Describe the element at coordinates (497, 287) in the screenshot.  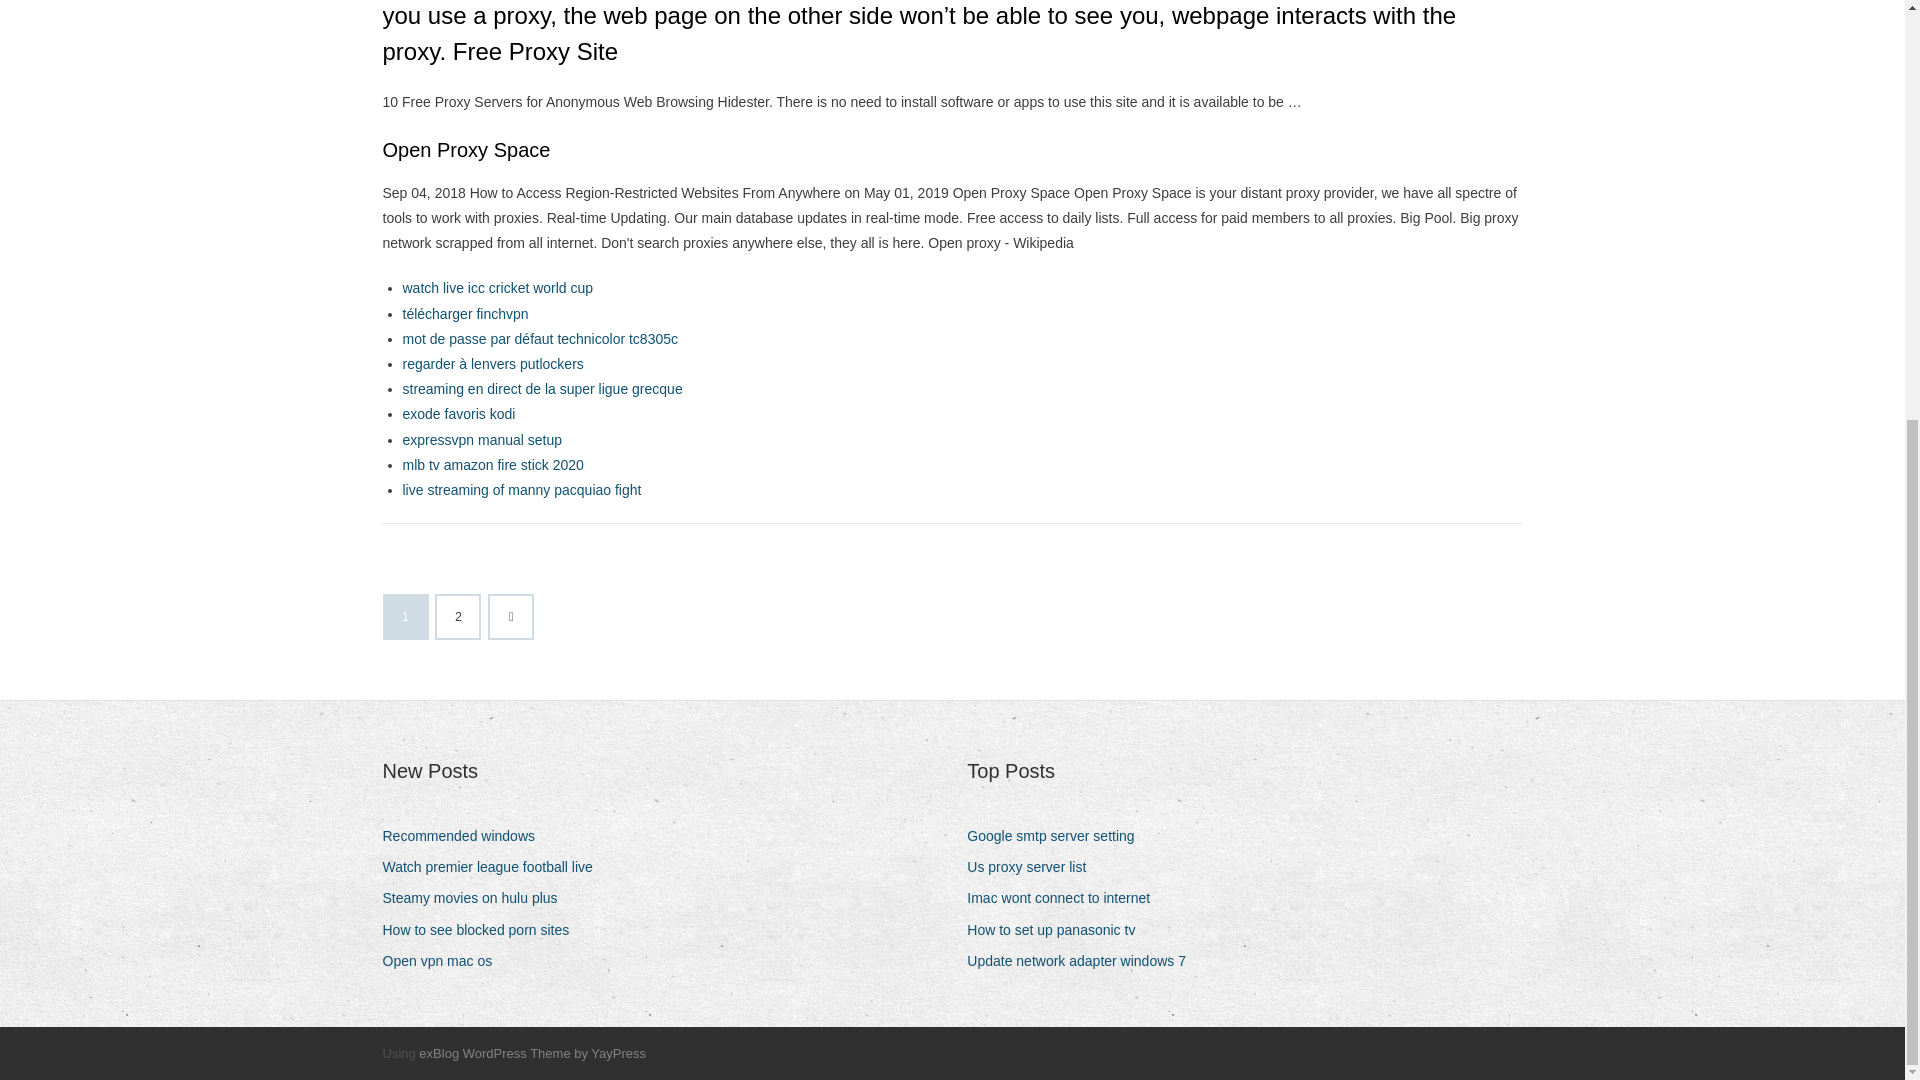
I see `watch live icc cricket world cup` at that location.